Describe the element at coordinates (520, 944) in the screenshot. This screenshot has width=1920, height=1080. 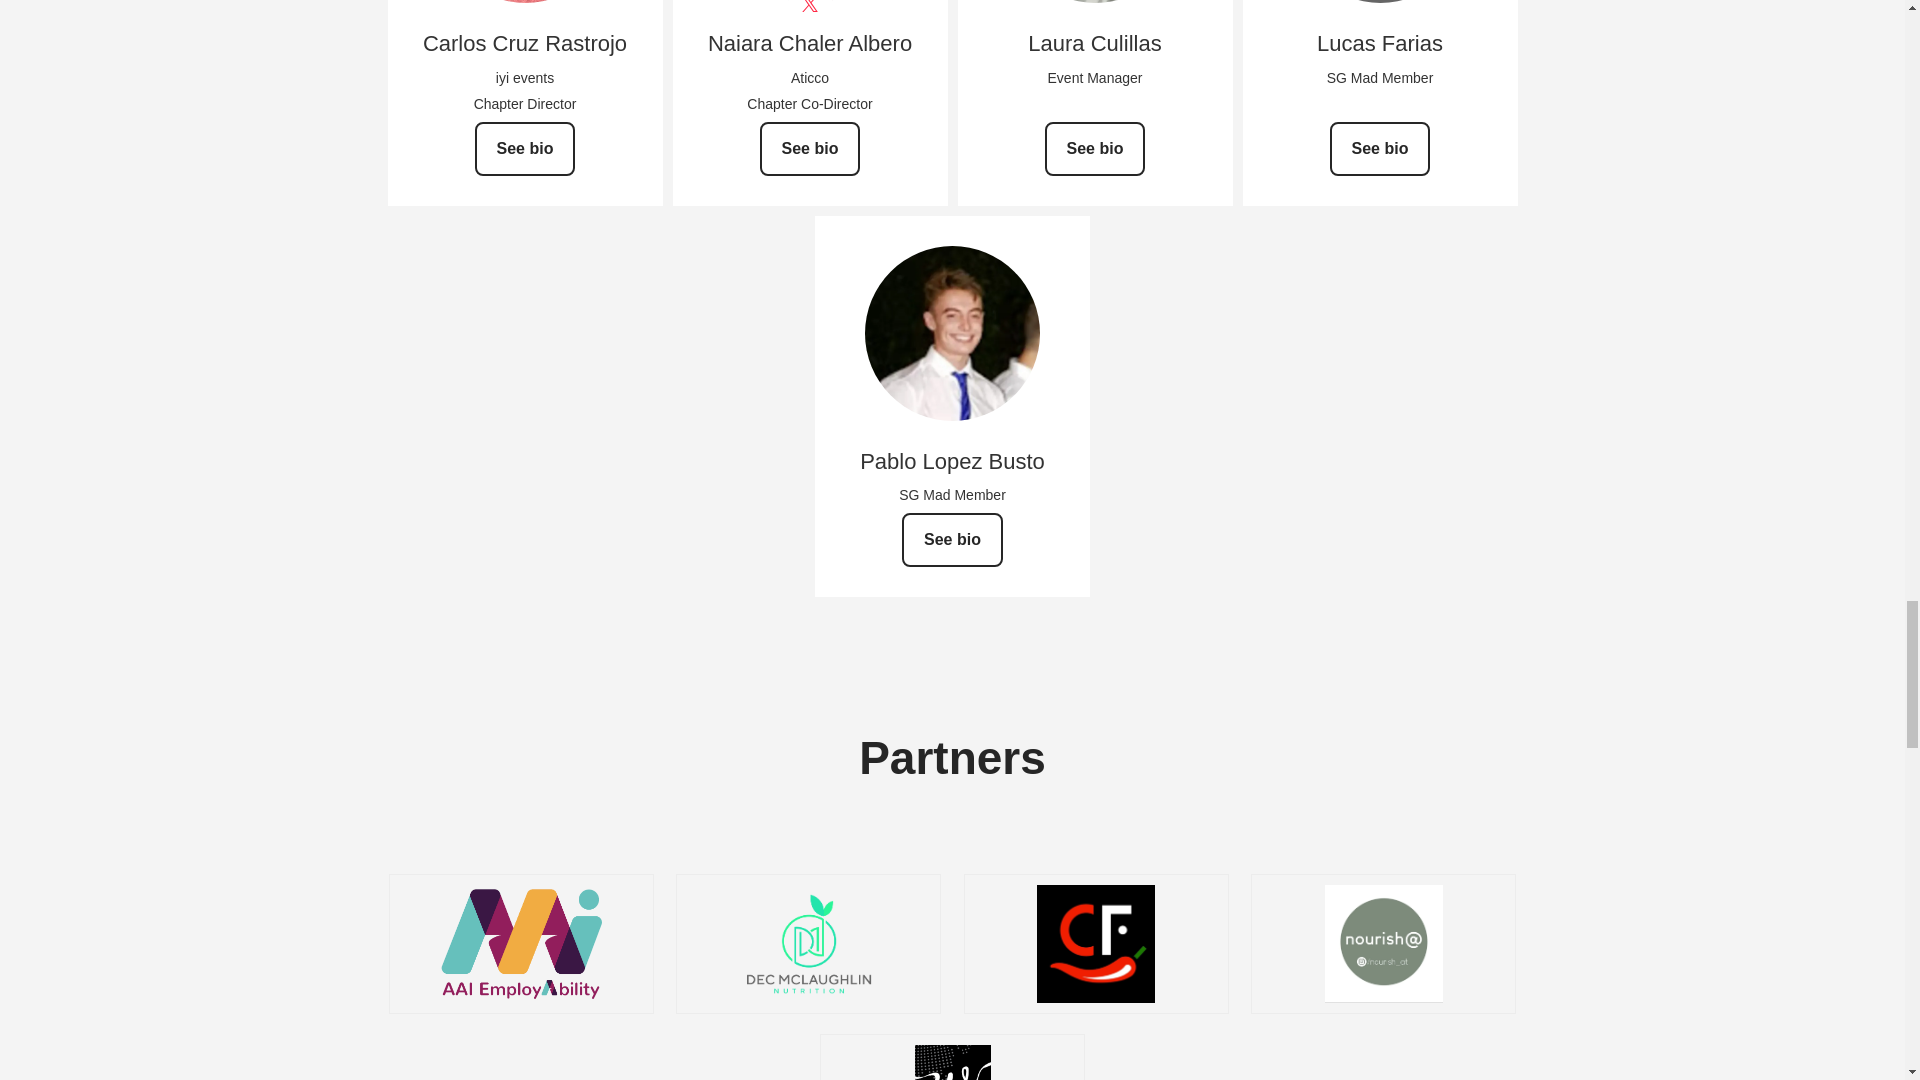
I see `AAIEmployAbility` at that location.